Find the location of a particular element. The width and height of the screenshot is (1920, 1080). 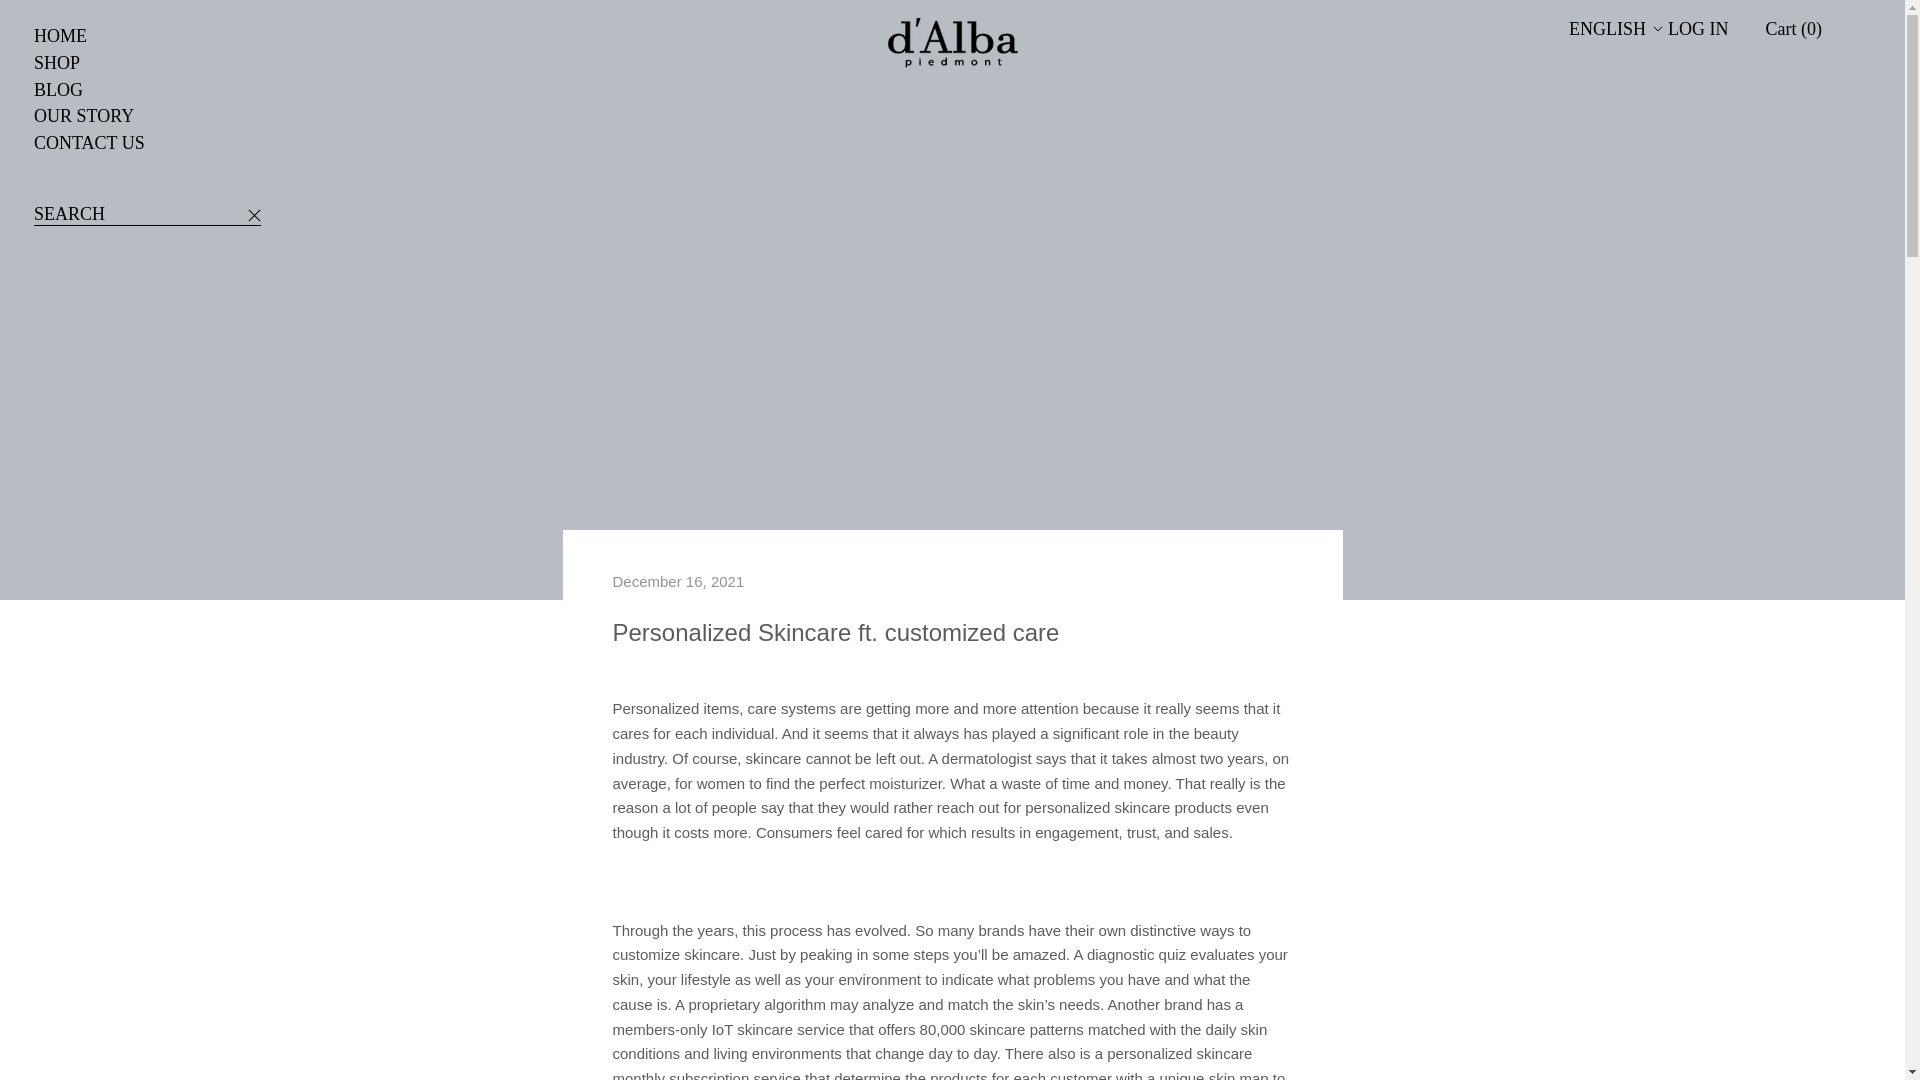

SHOP is located at coordinates (60, 36).